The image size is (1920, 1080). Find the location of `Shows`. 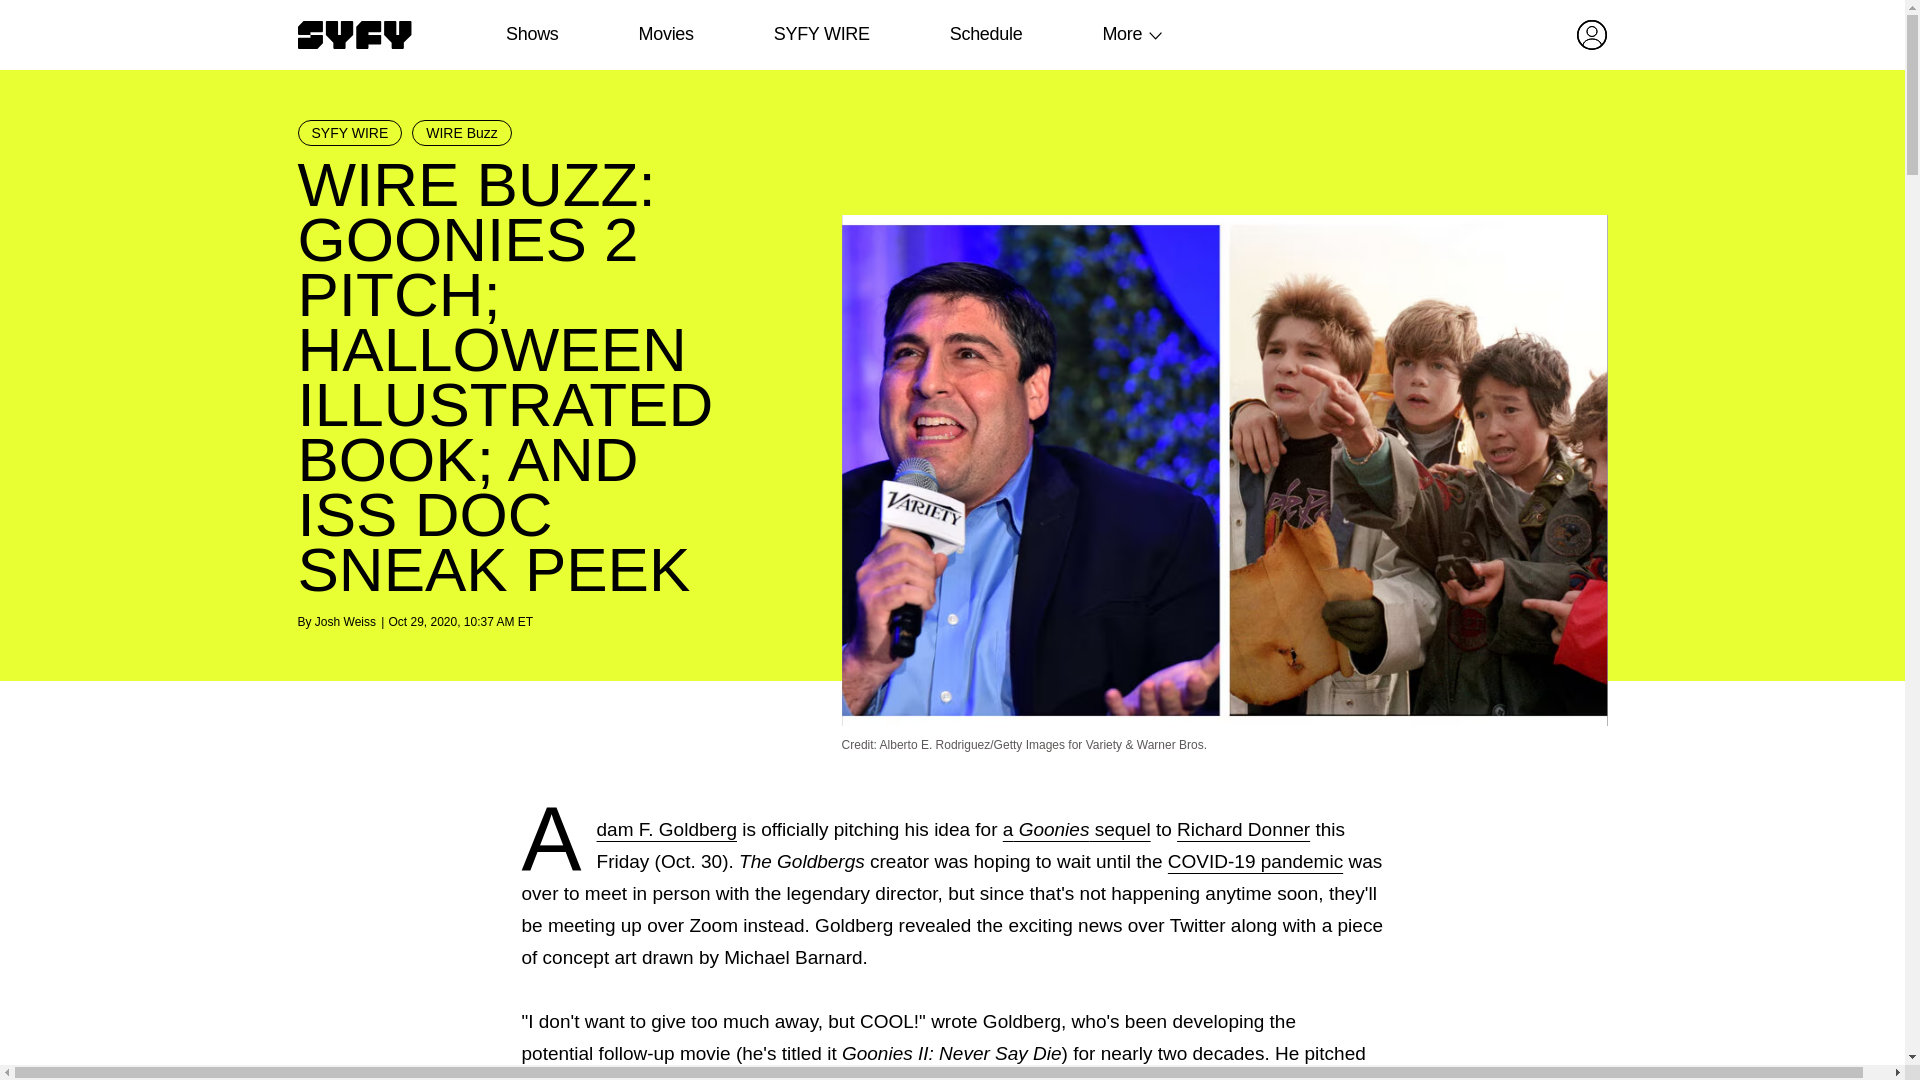

Shows is located at coordinates (532, 34).